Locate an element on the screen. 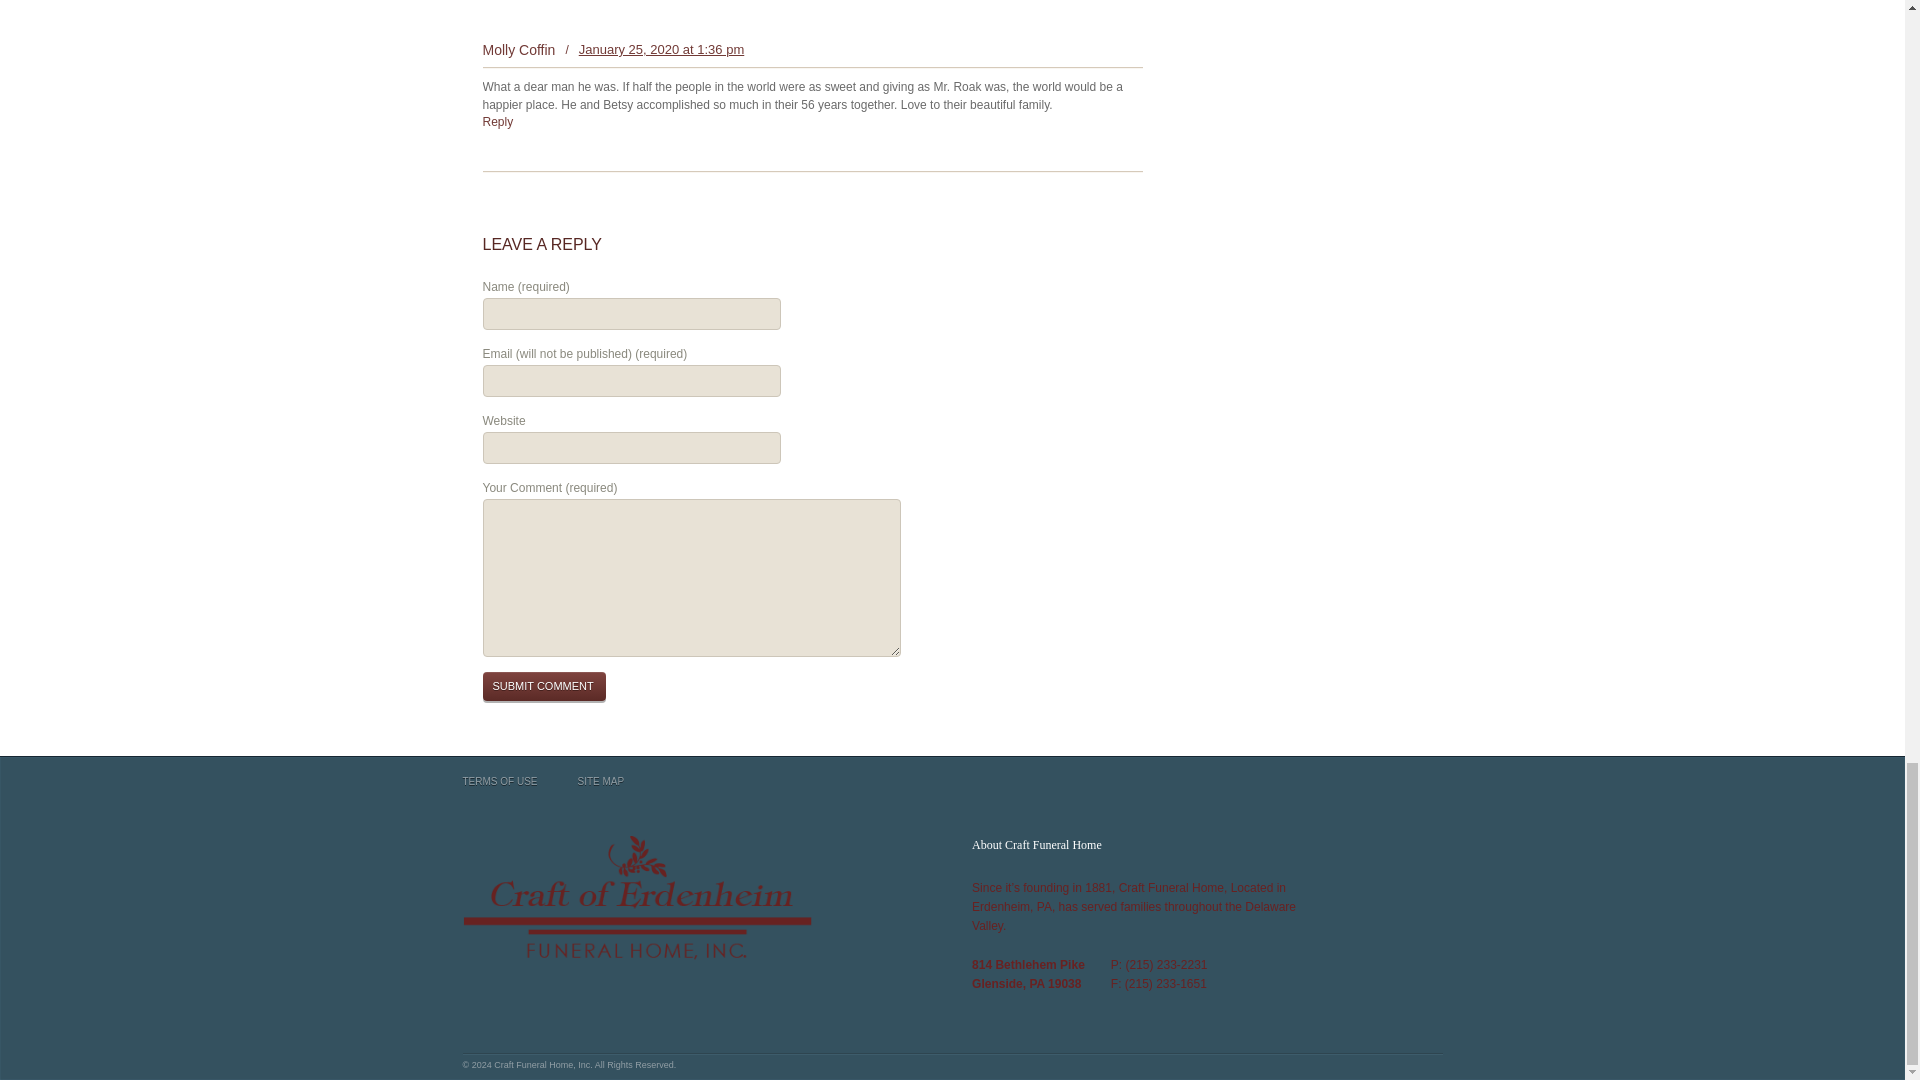 The image size is (1920, 1080). SITE MAP is located at coordinates (601, 782).